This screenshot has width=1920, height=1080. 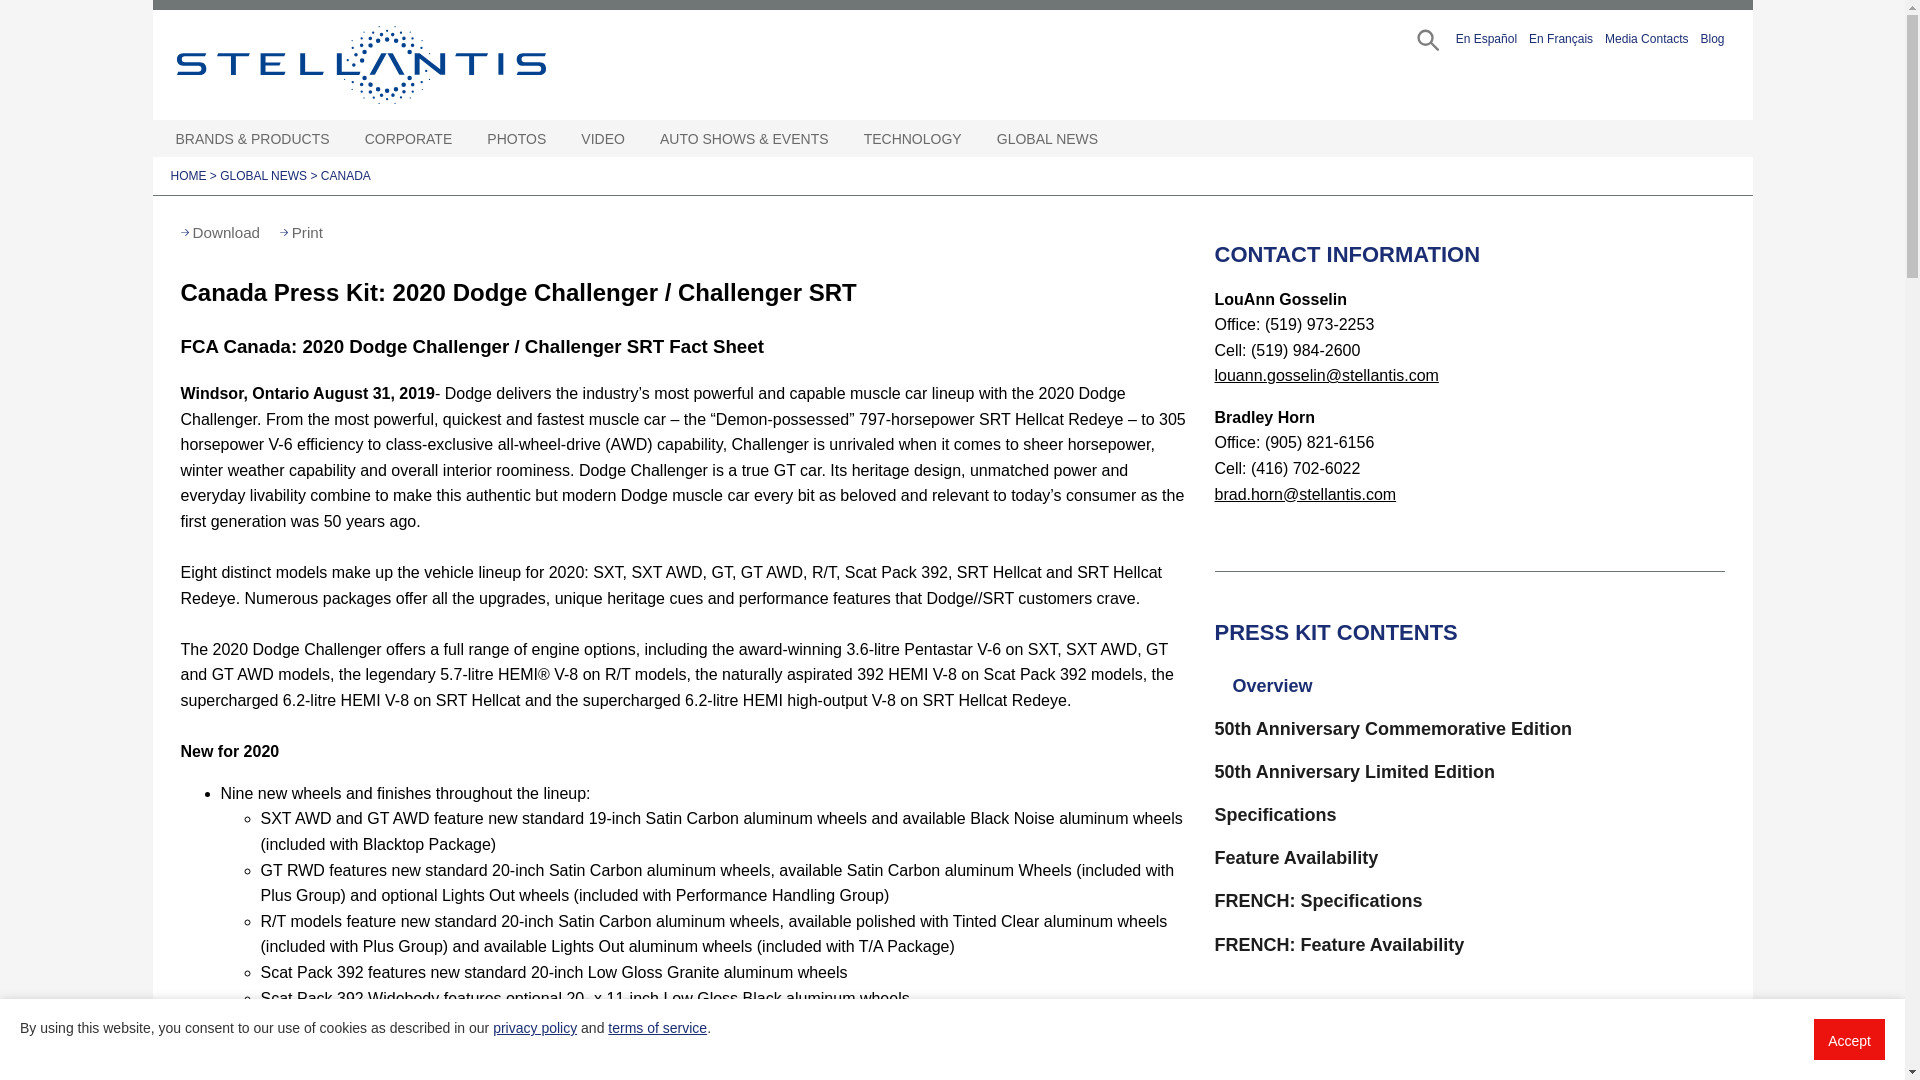 What do you see at coordinates (1712, 36) in the screenshot?
I see `Blog` at bounding box center [1712, 36].